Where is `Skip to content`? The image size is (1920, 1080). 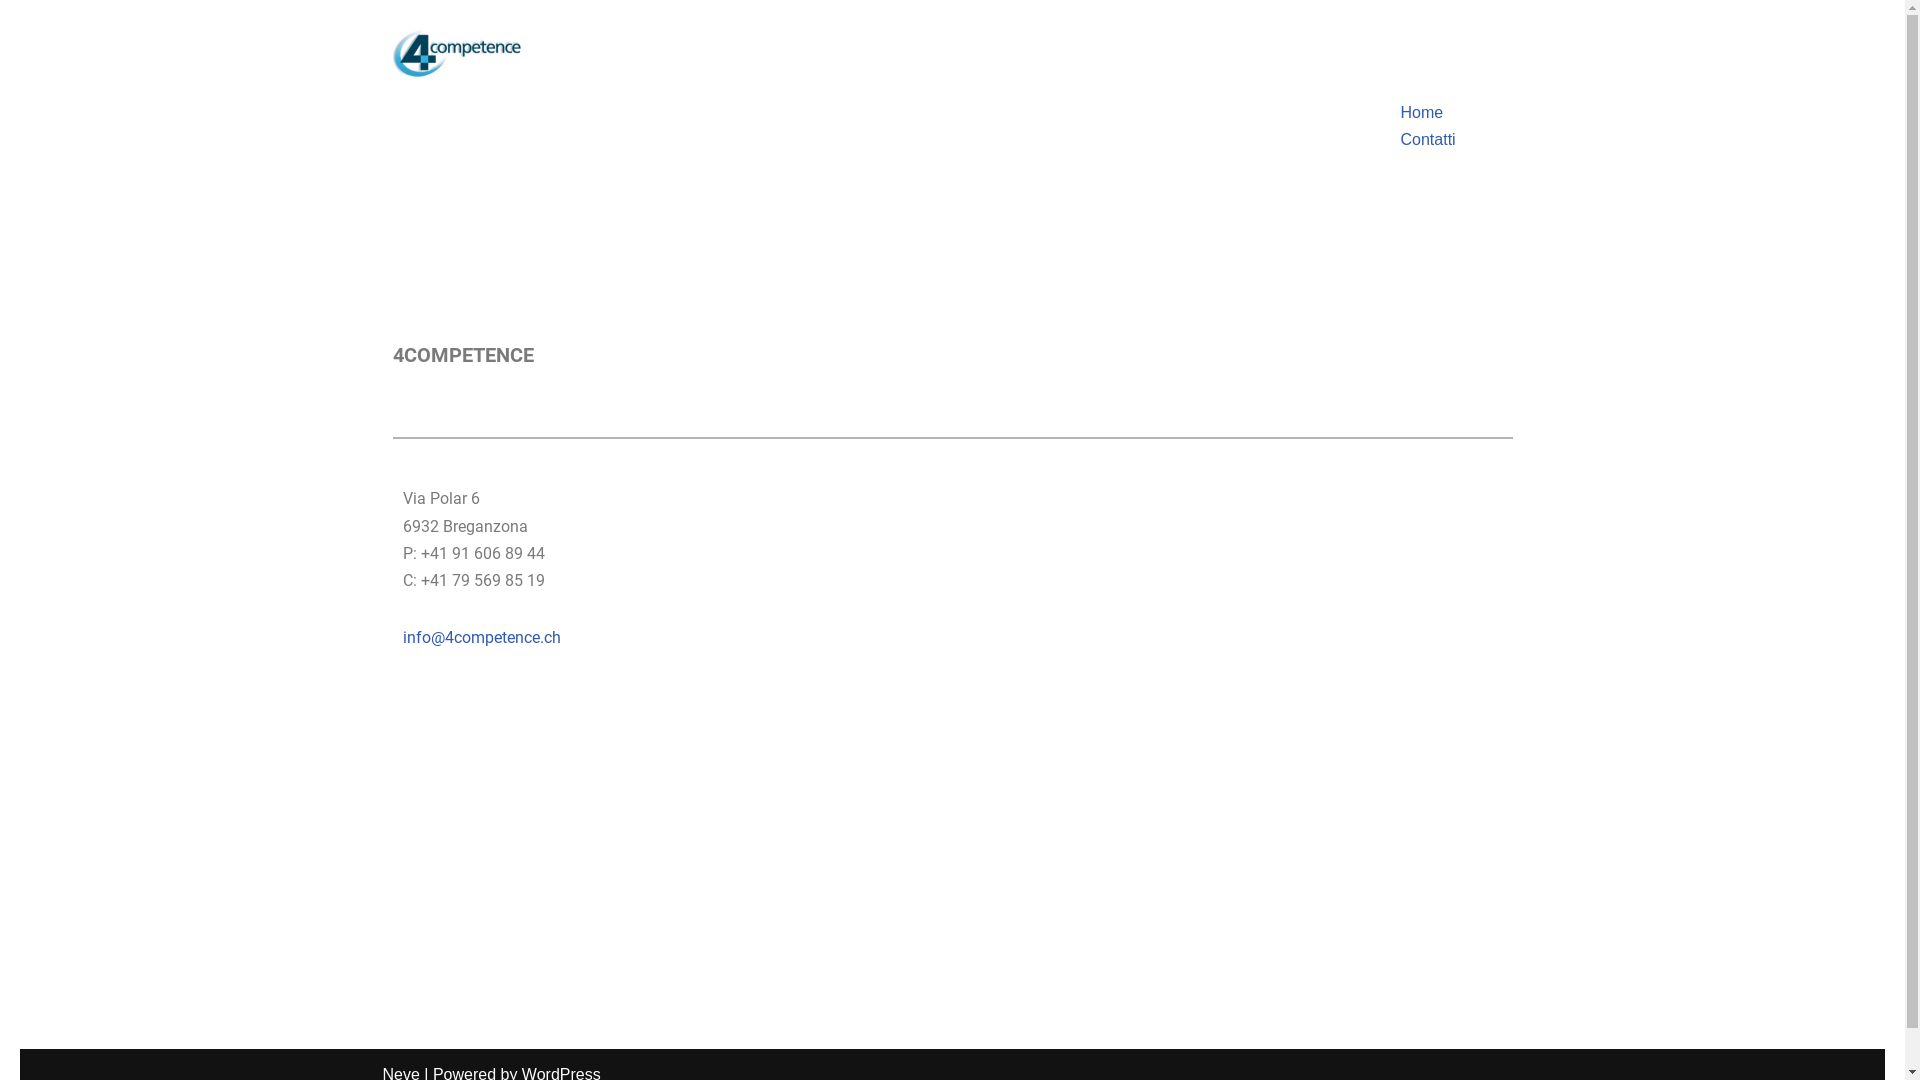 Skip to content is located at coordinates (35, 62).